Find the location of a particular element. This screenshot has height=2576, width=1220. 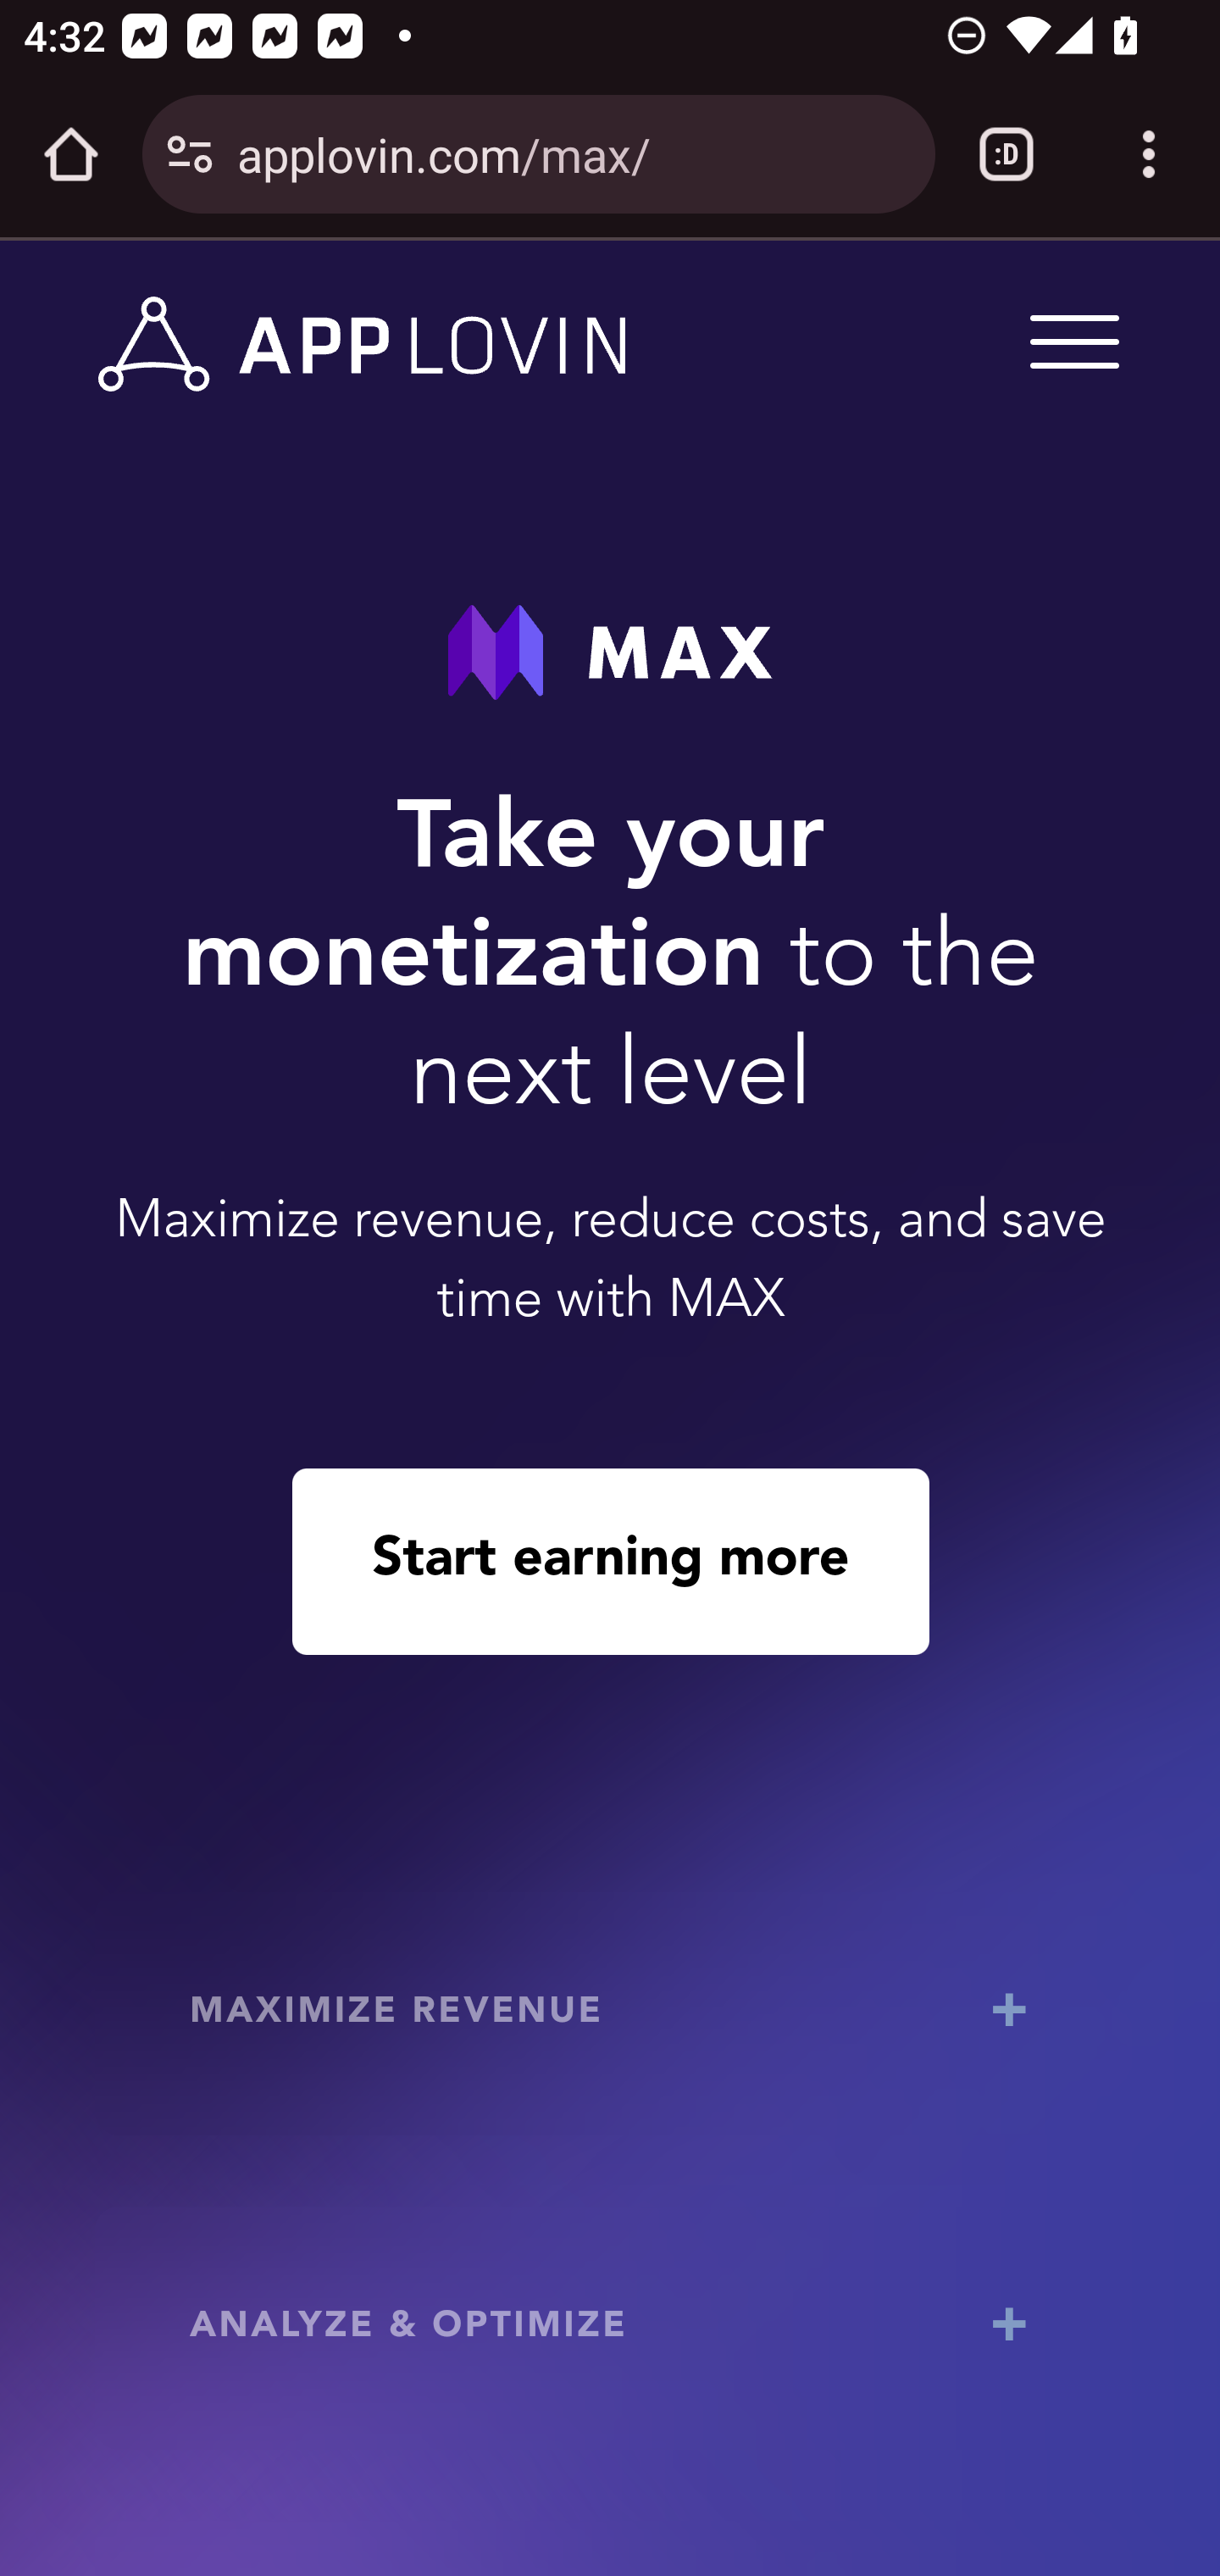

Switch or close tabs is located at coordinates (1006, 154).